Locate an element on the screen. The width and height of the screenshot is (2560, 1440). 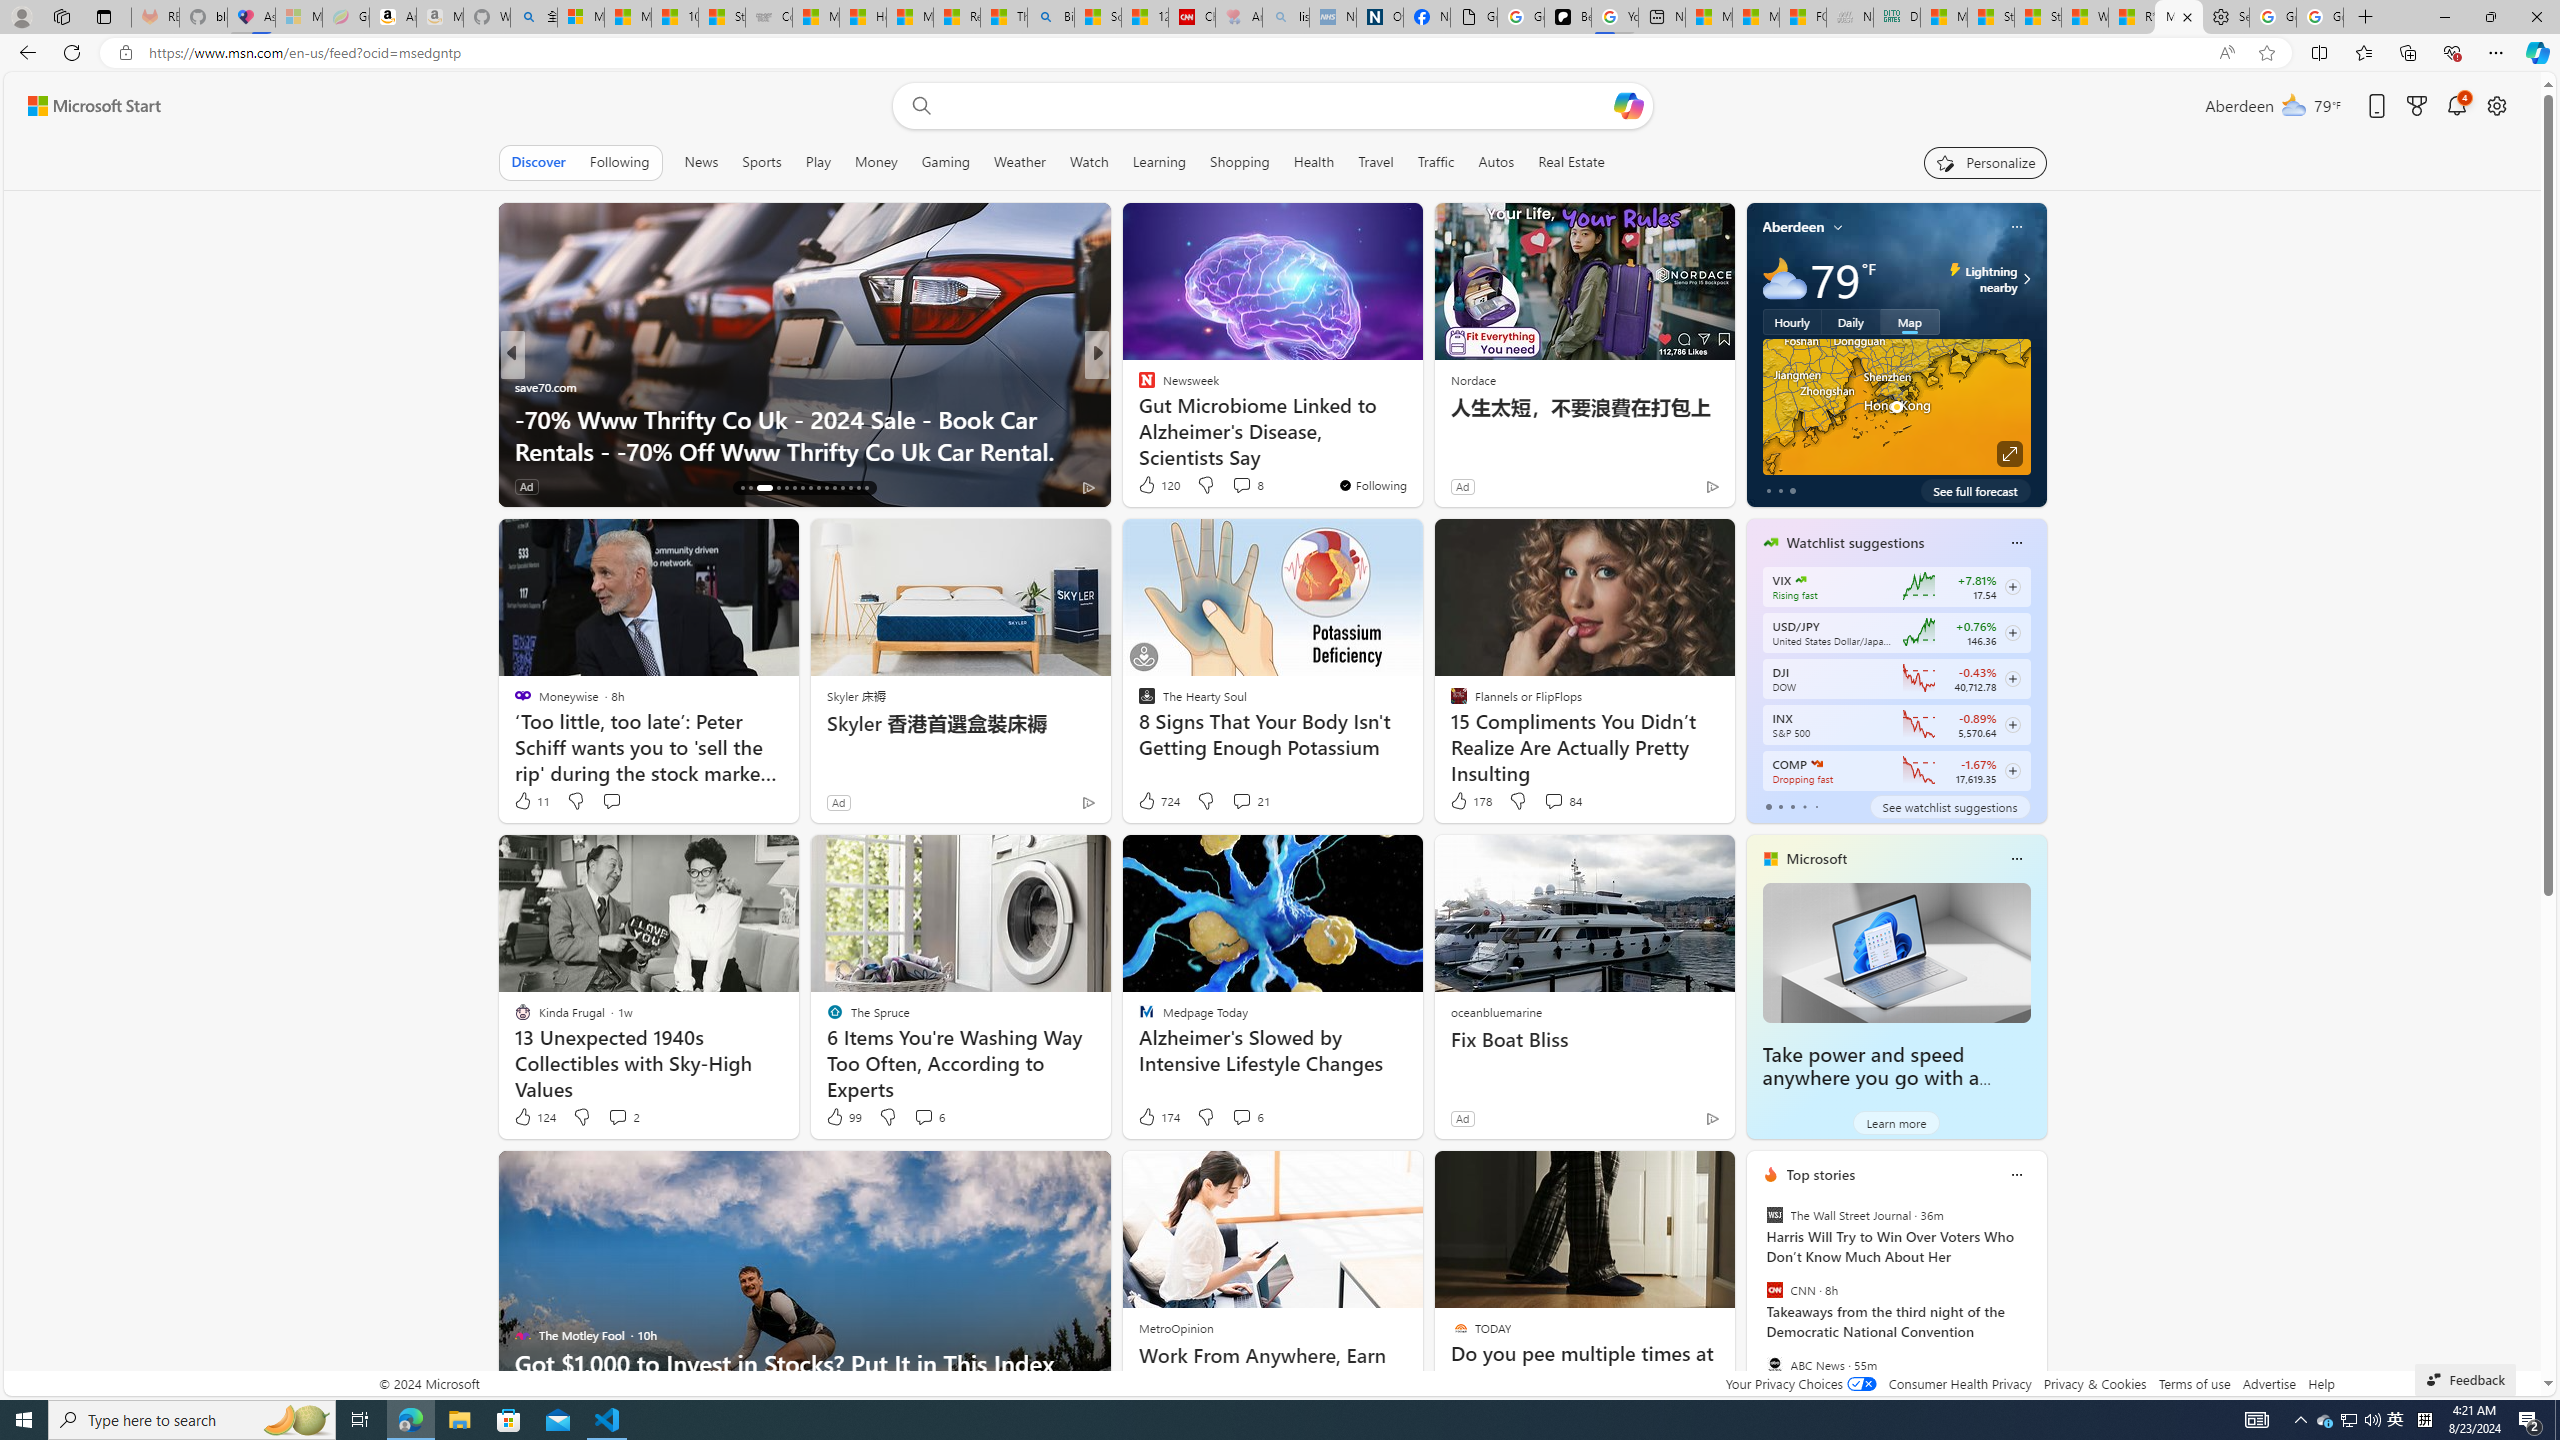
CBS News is located at coordinates (1137, 418).